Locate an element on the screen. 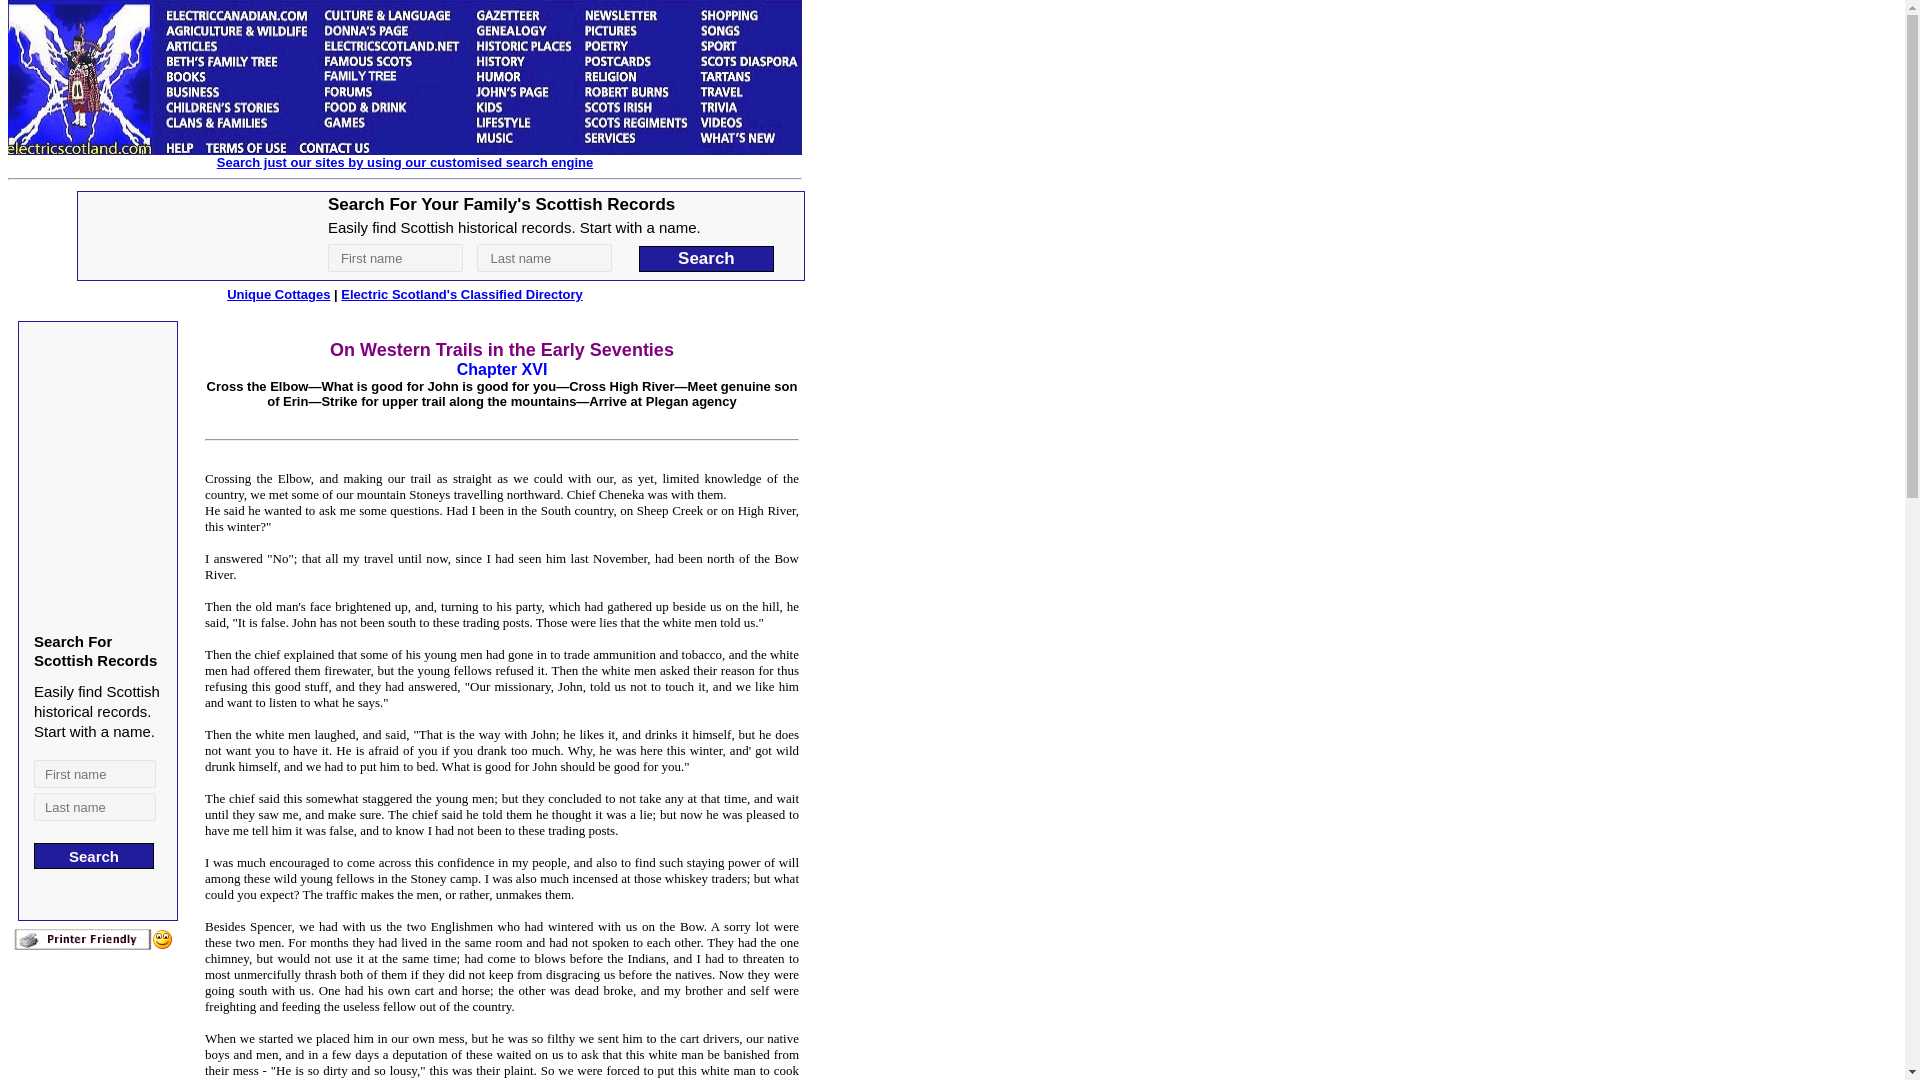 The width and height of the screenshot is (1920, 1080). Search just our sites by using our customised search engine is located at coordinates (404, 162).